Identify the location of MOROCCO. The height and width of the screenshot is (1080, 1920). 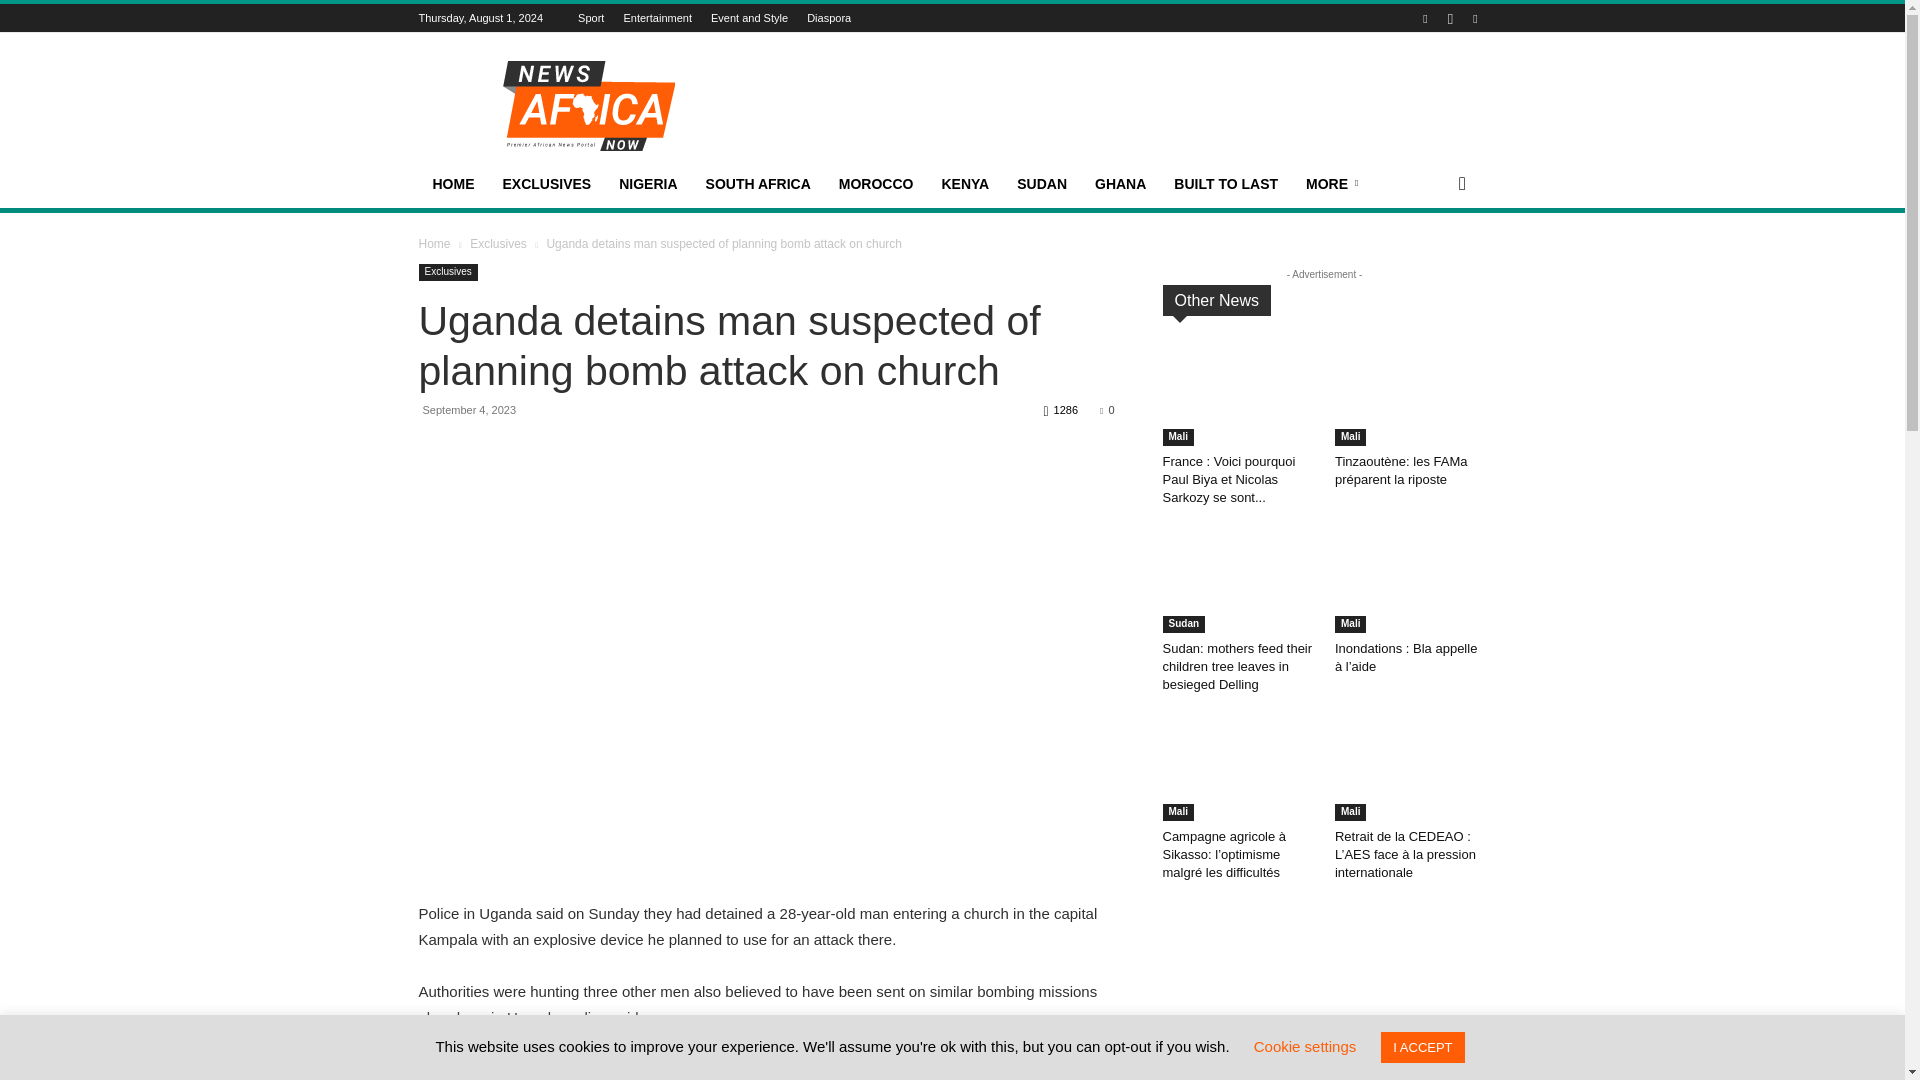
(876, 184).